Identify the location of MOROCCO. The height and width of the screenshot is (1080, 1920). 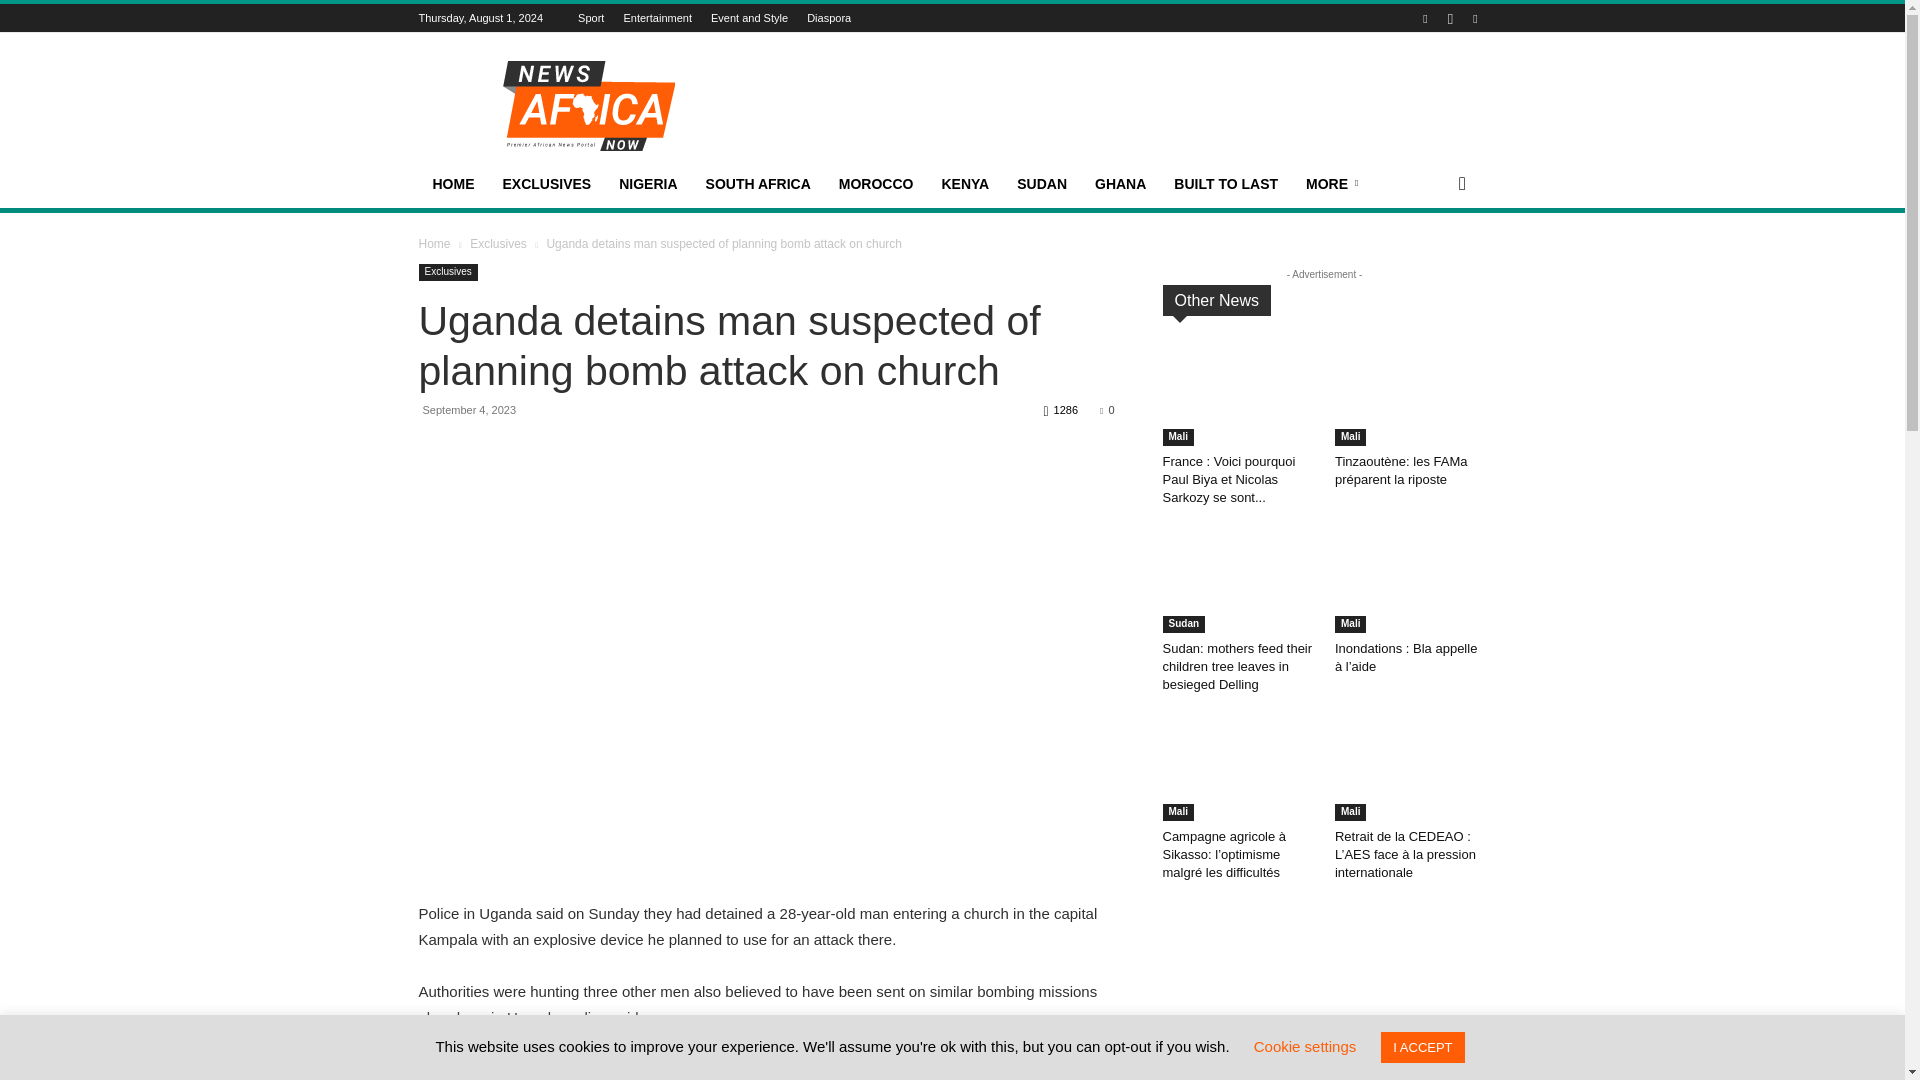
(876, 184).